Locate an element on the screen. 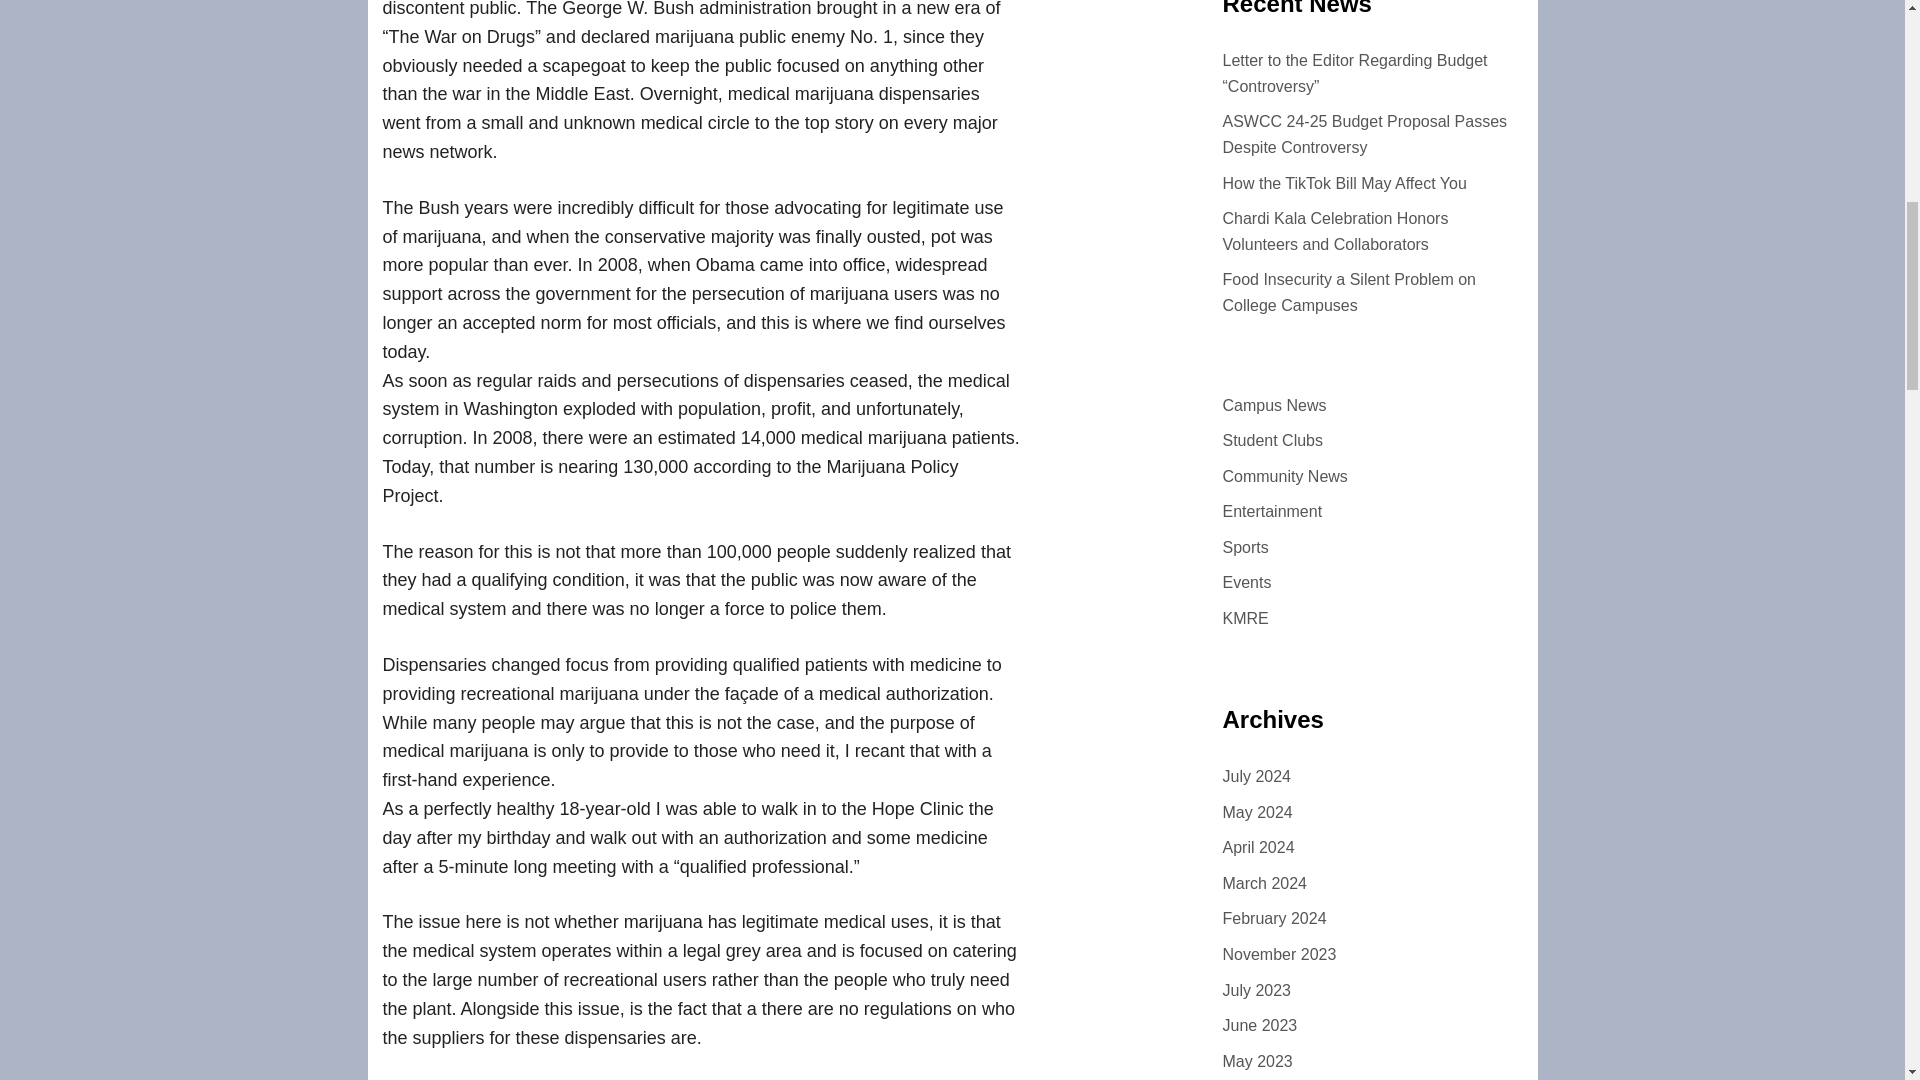 Image resolution: width=1920 pixels, height=1080 pixels. Events is located at coordinates (1246, 582).